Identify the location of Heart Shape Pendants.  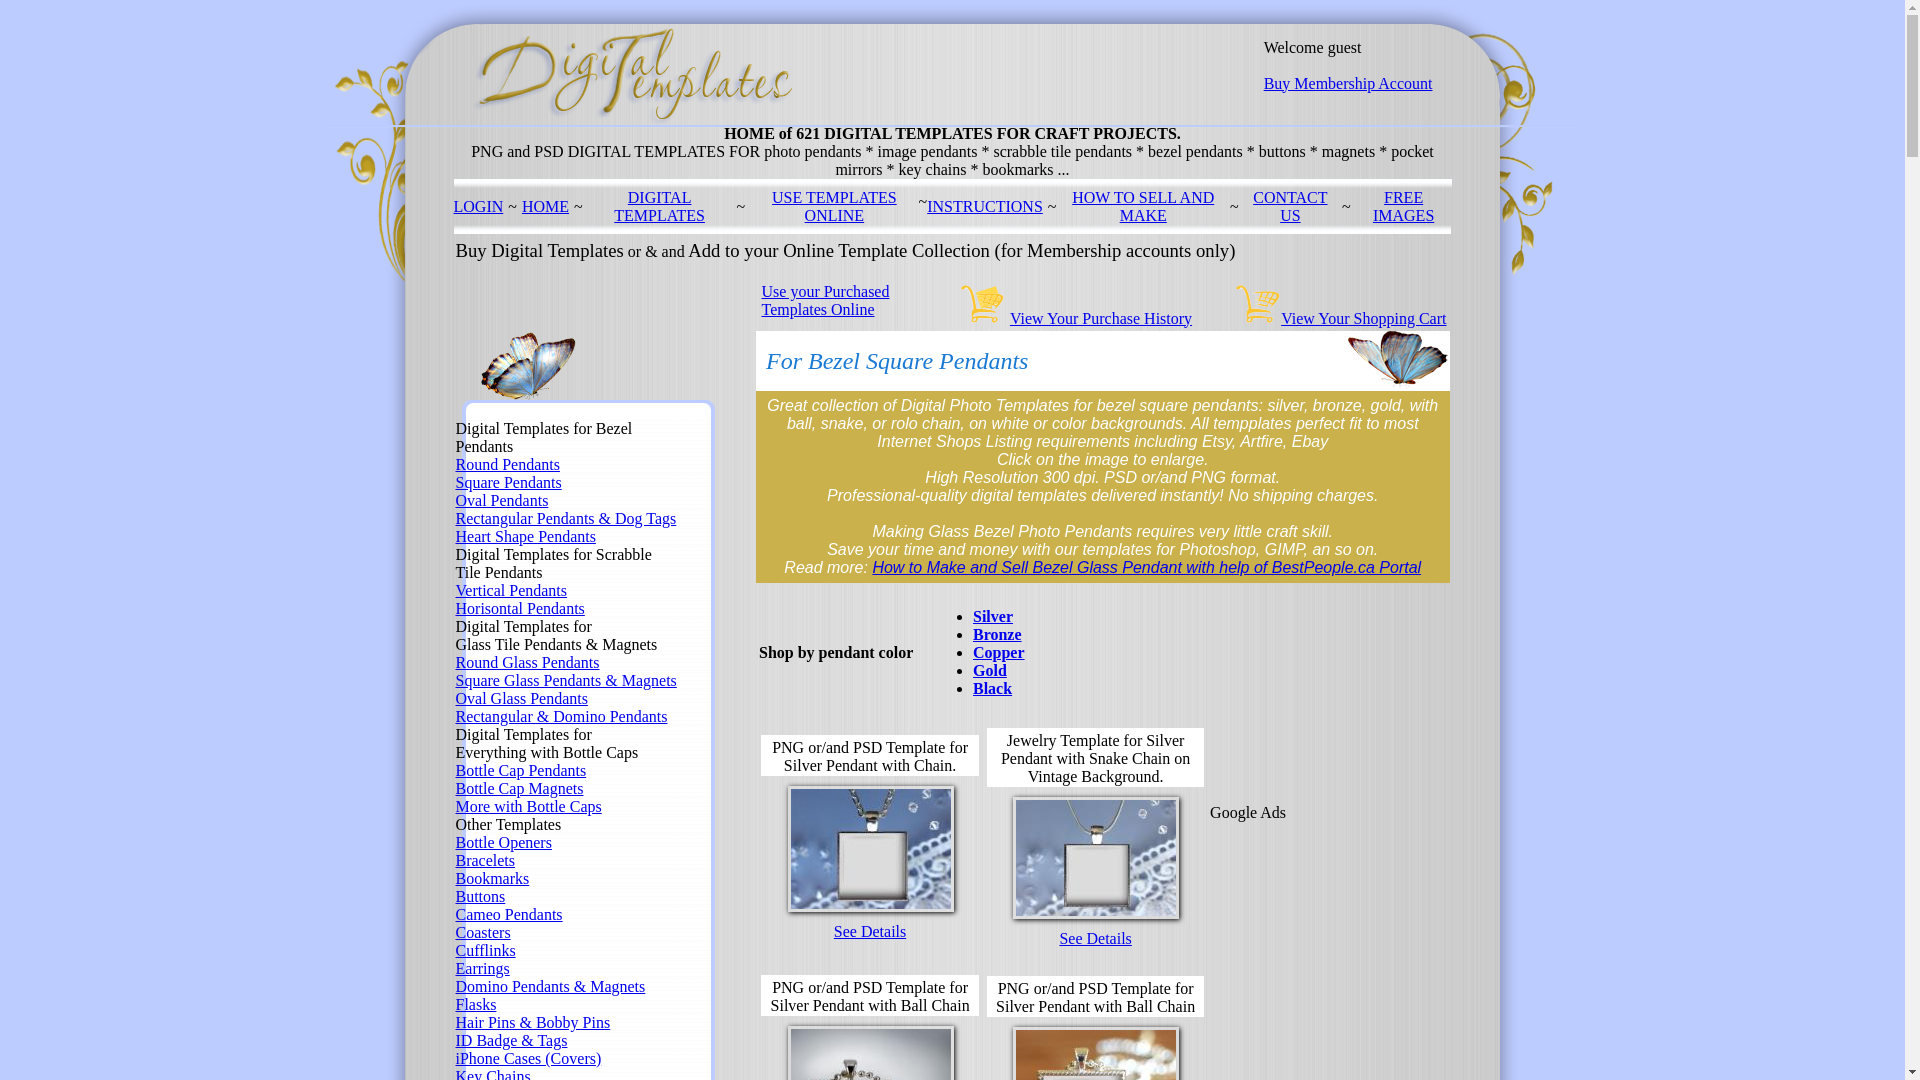
(526, 536).